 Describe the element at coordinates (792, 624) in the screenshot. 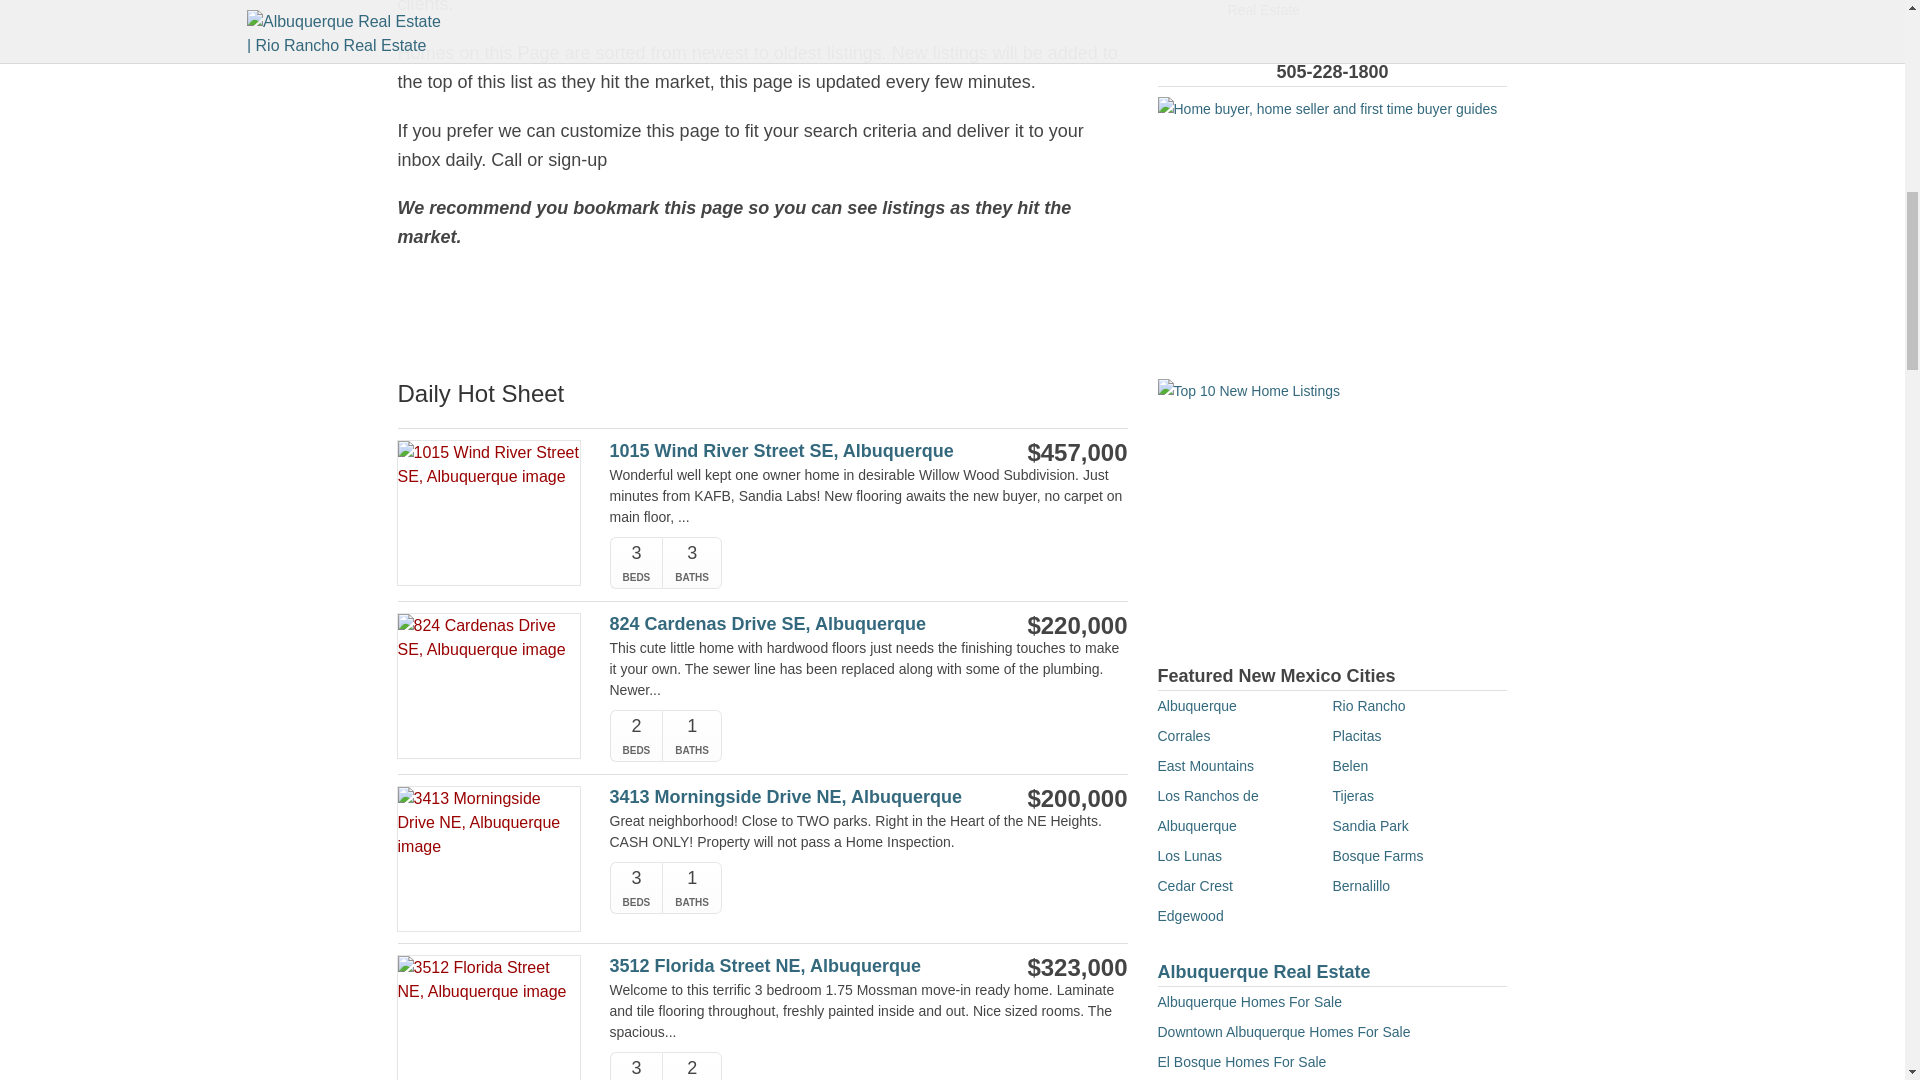

I see `824 Cardenas Drive SE, Albuquerque` at that location.